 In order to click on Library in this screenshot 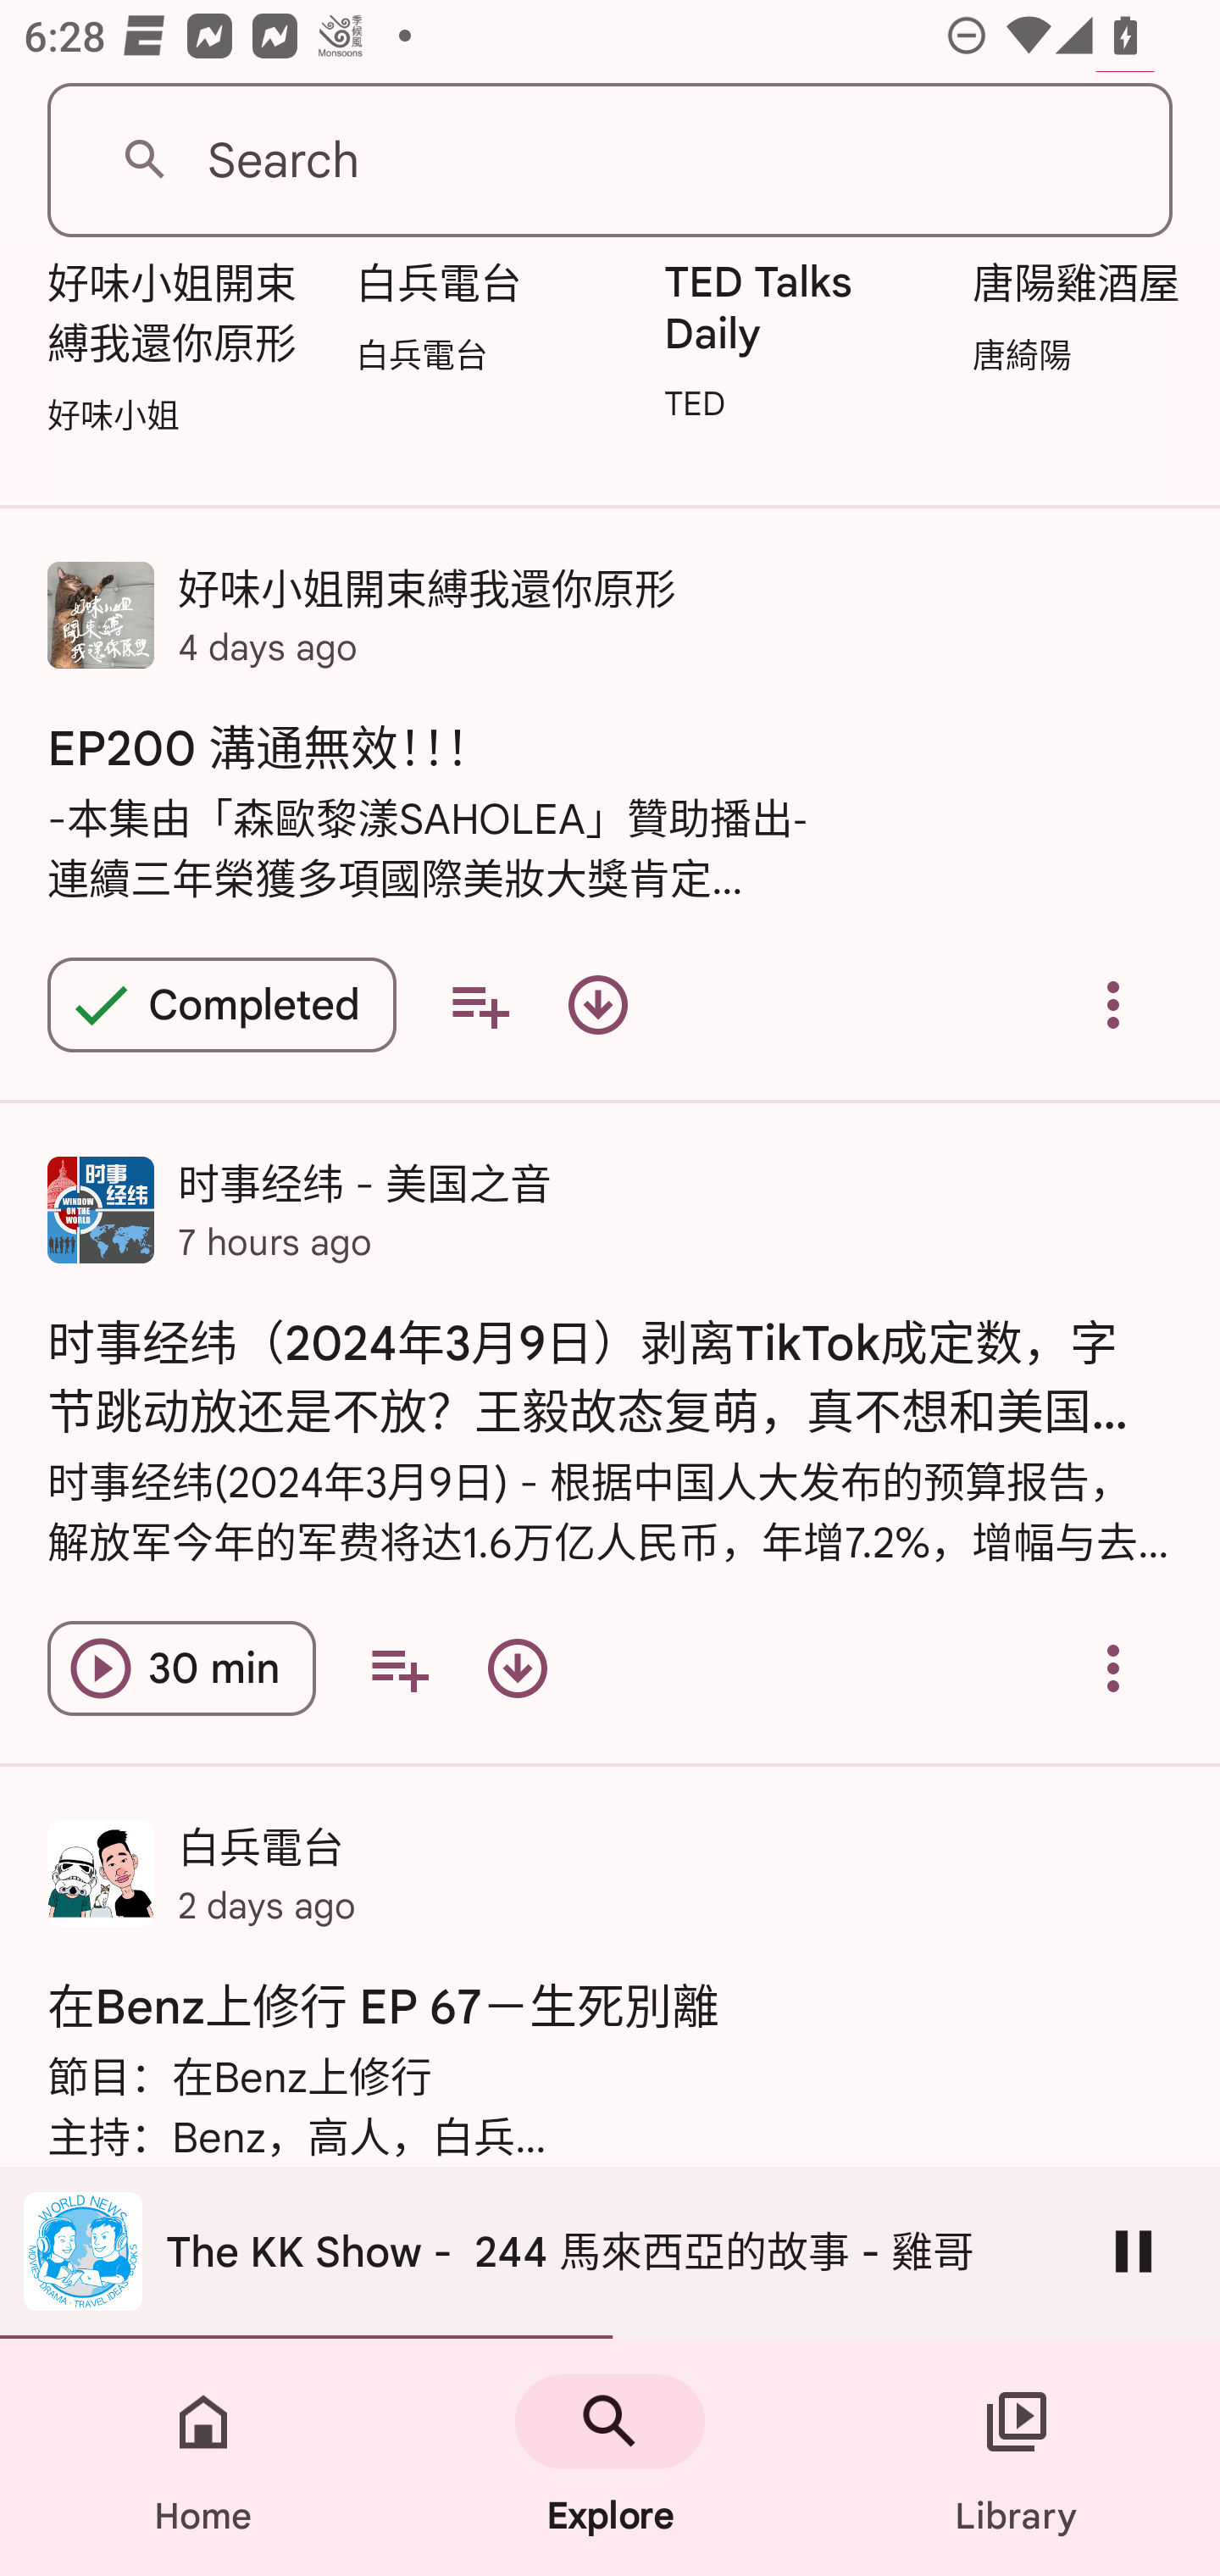, I will do `click(1017, 2457)`.